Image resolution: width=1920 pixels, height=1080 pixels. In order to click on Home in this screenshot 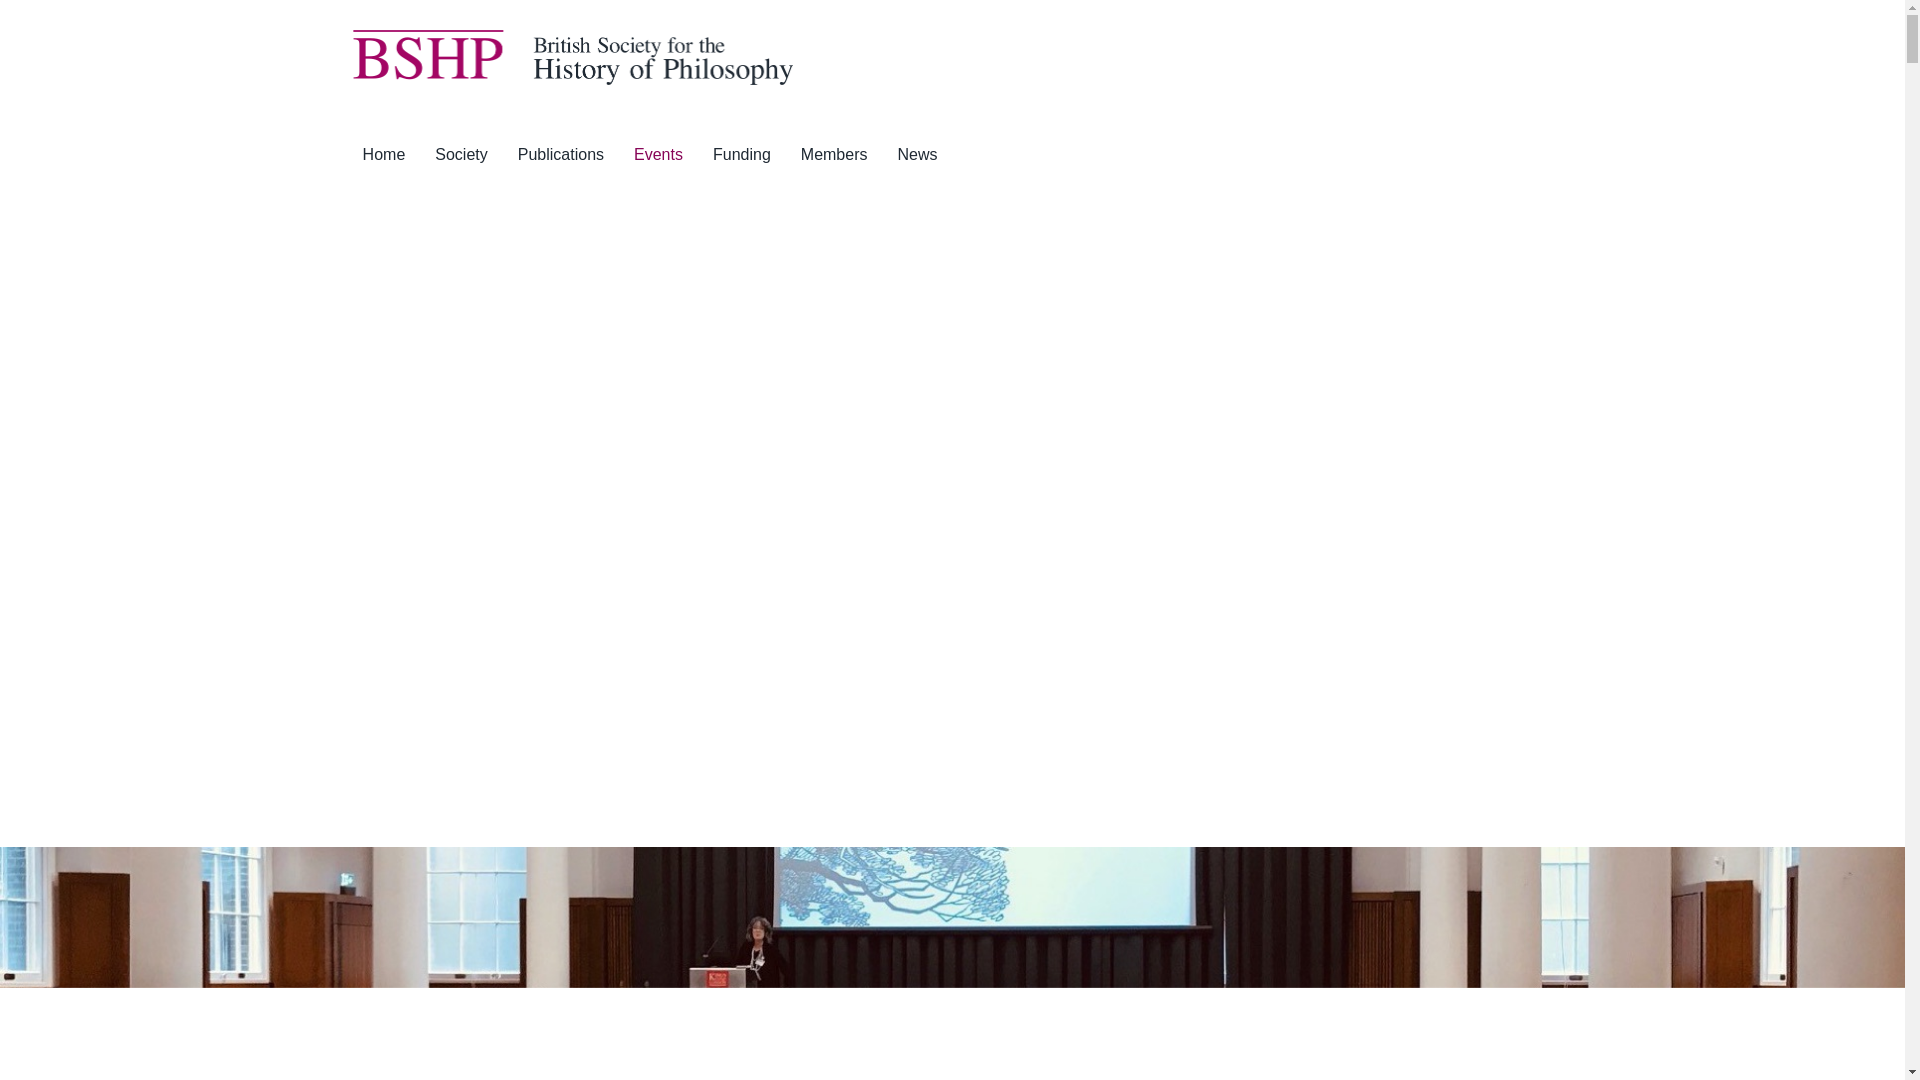, I will do `click(384, 154)`.